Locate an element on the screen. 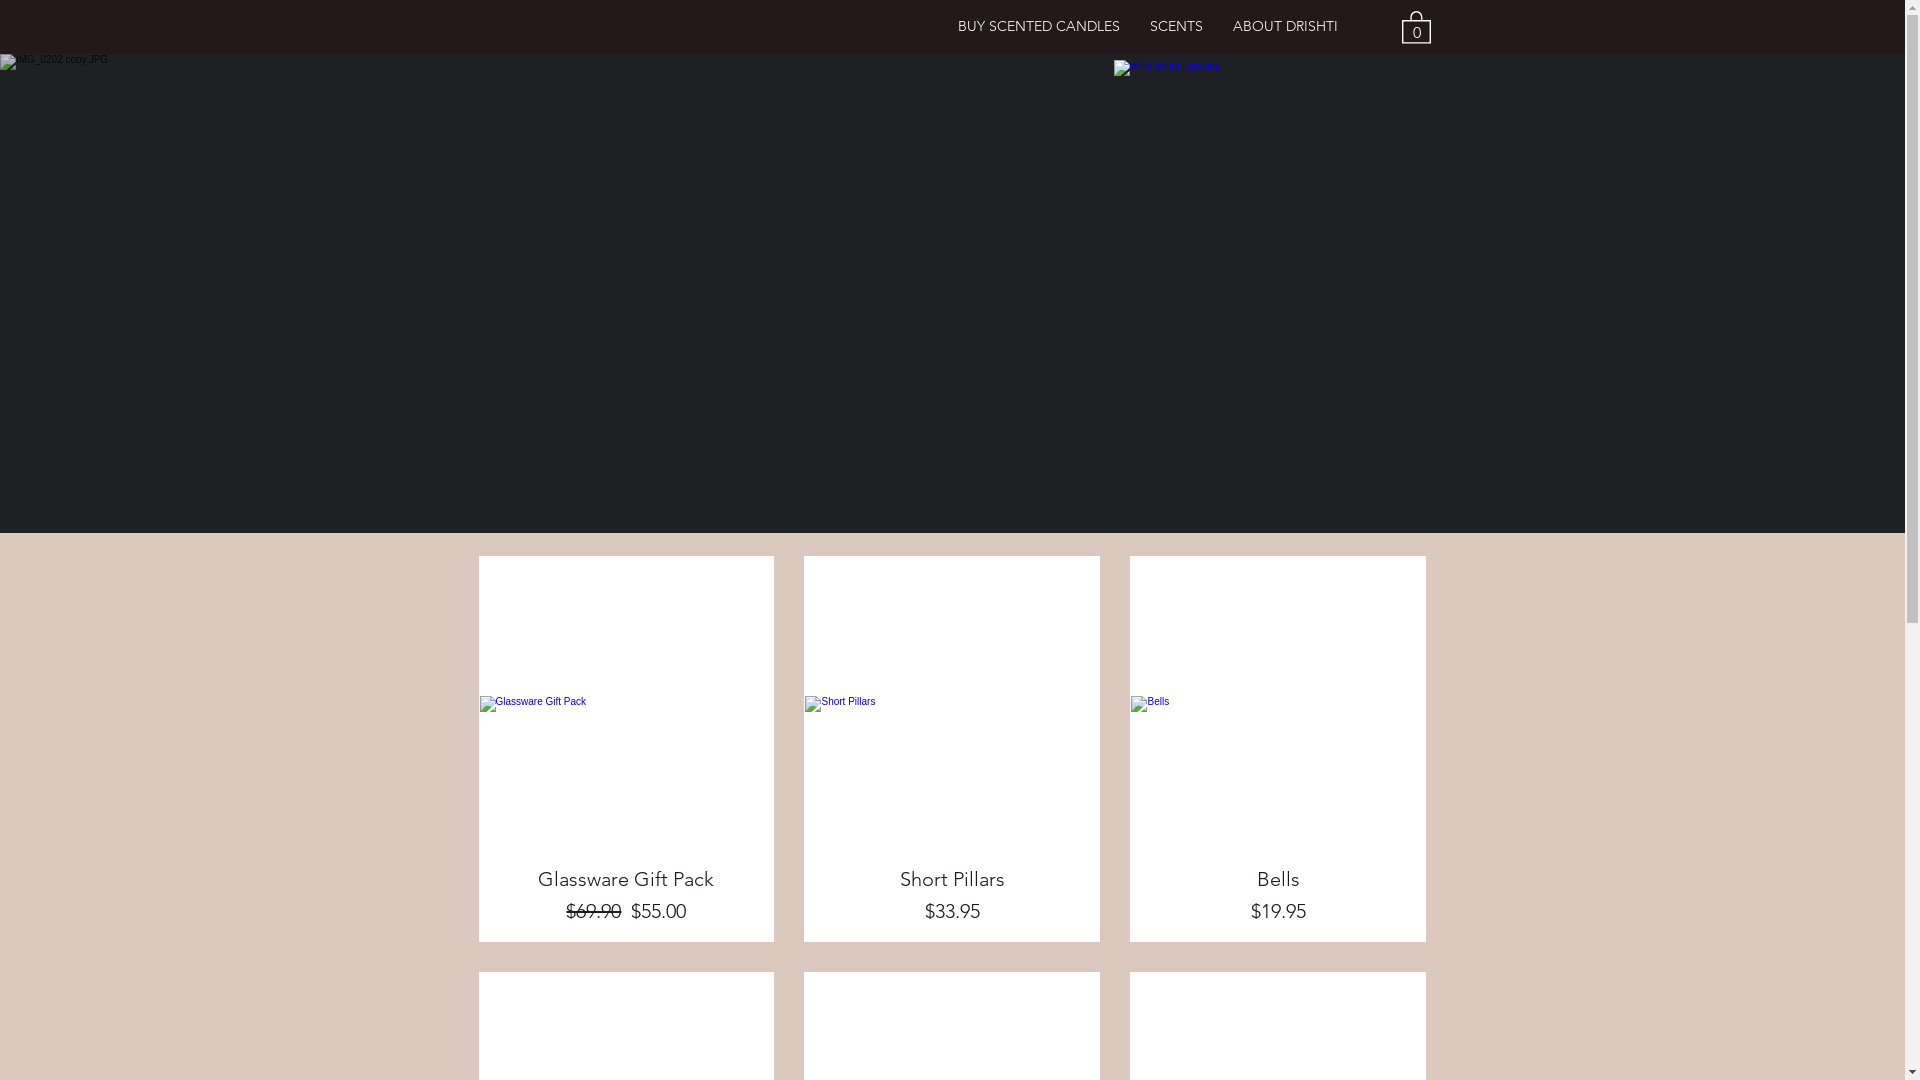  0 is located at coordinates (1416, 26).